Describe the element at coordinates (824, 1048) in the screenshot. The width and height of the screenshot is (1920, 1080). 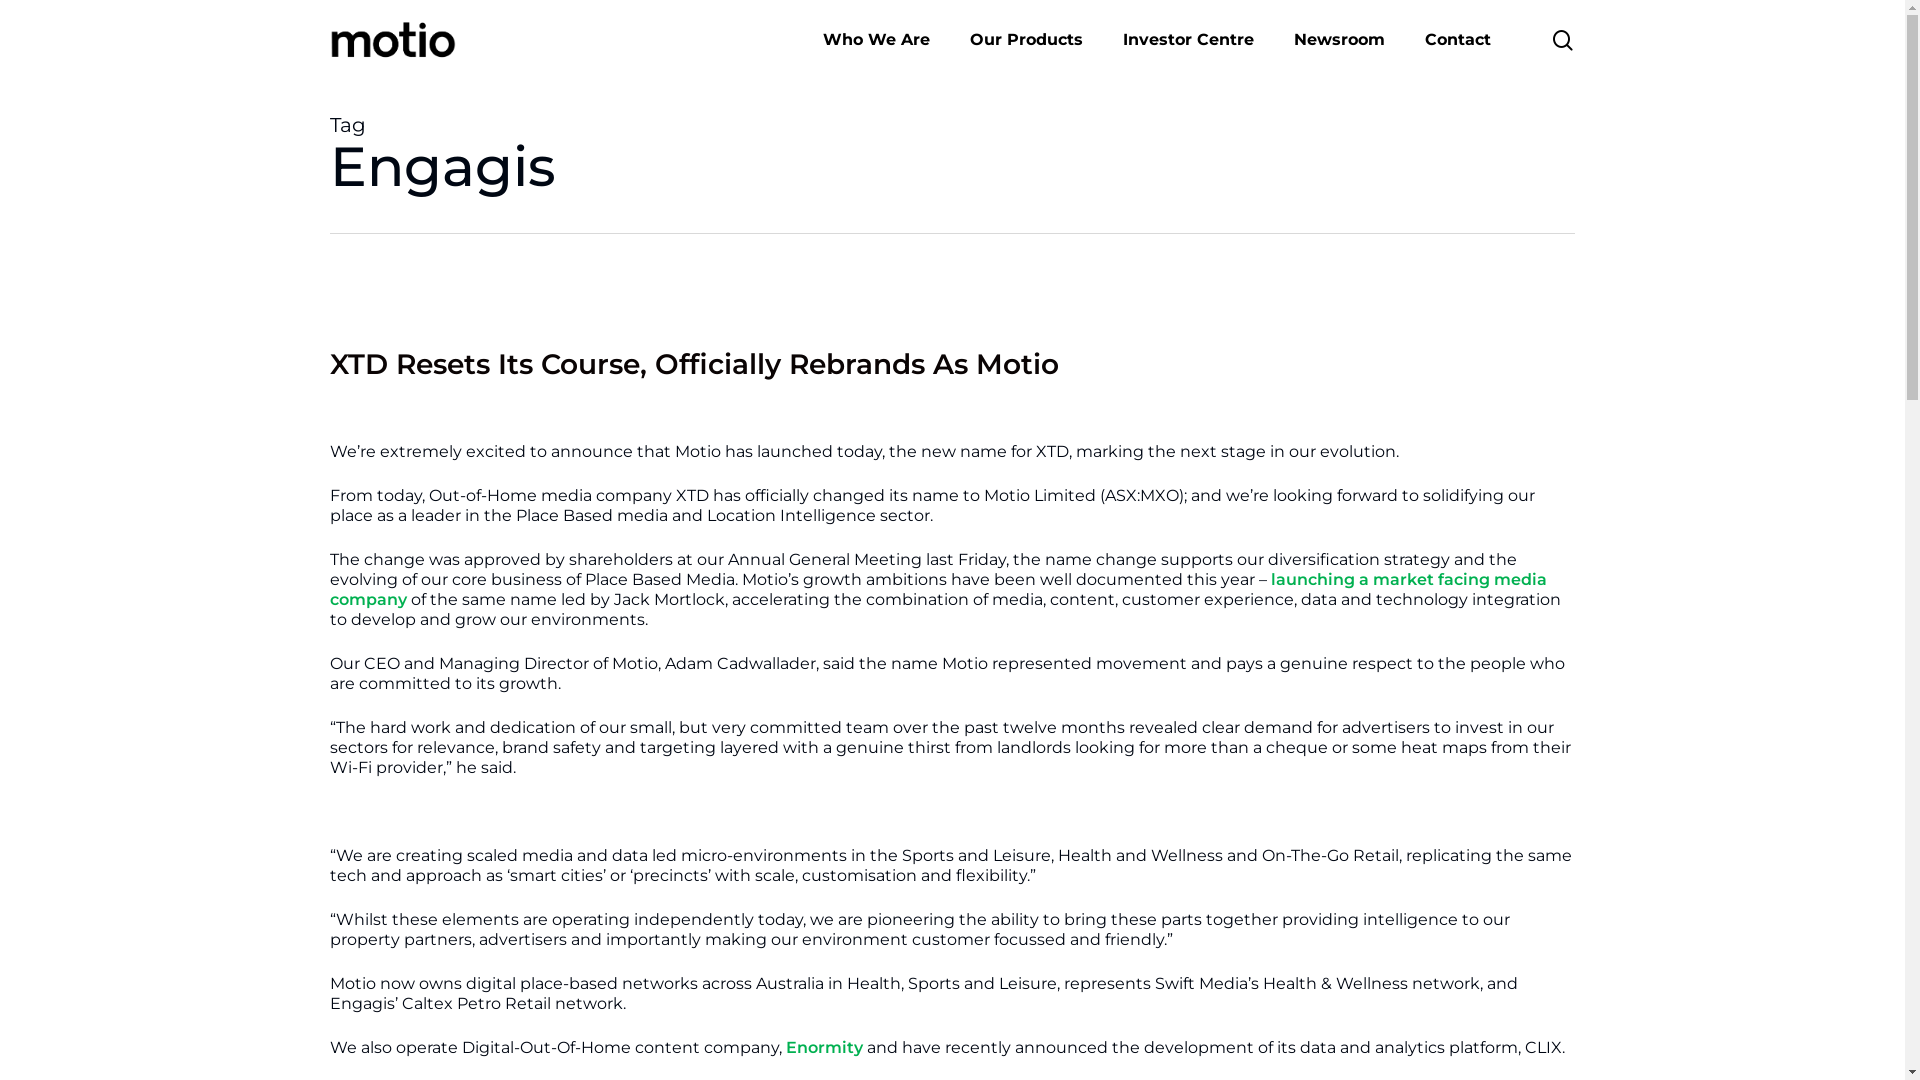
I see `Enormity` at that location.